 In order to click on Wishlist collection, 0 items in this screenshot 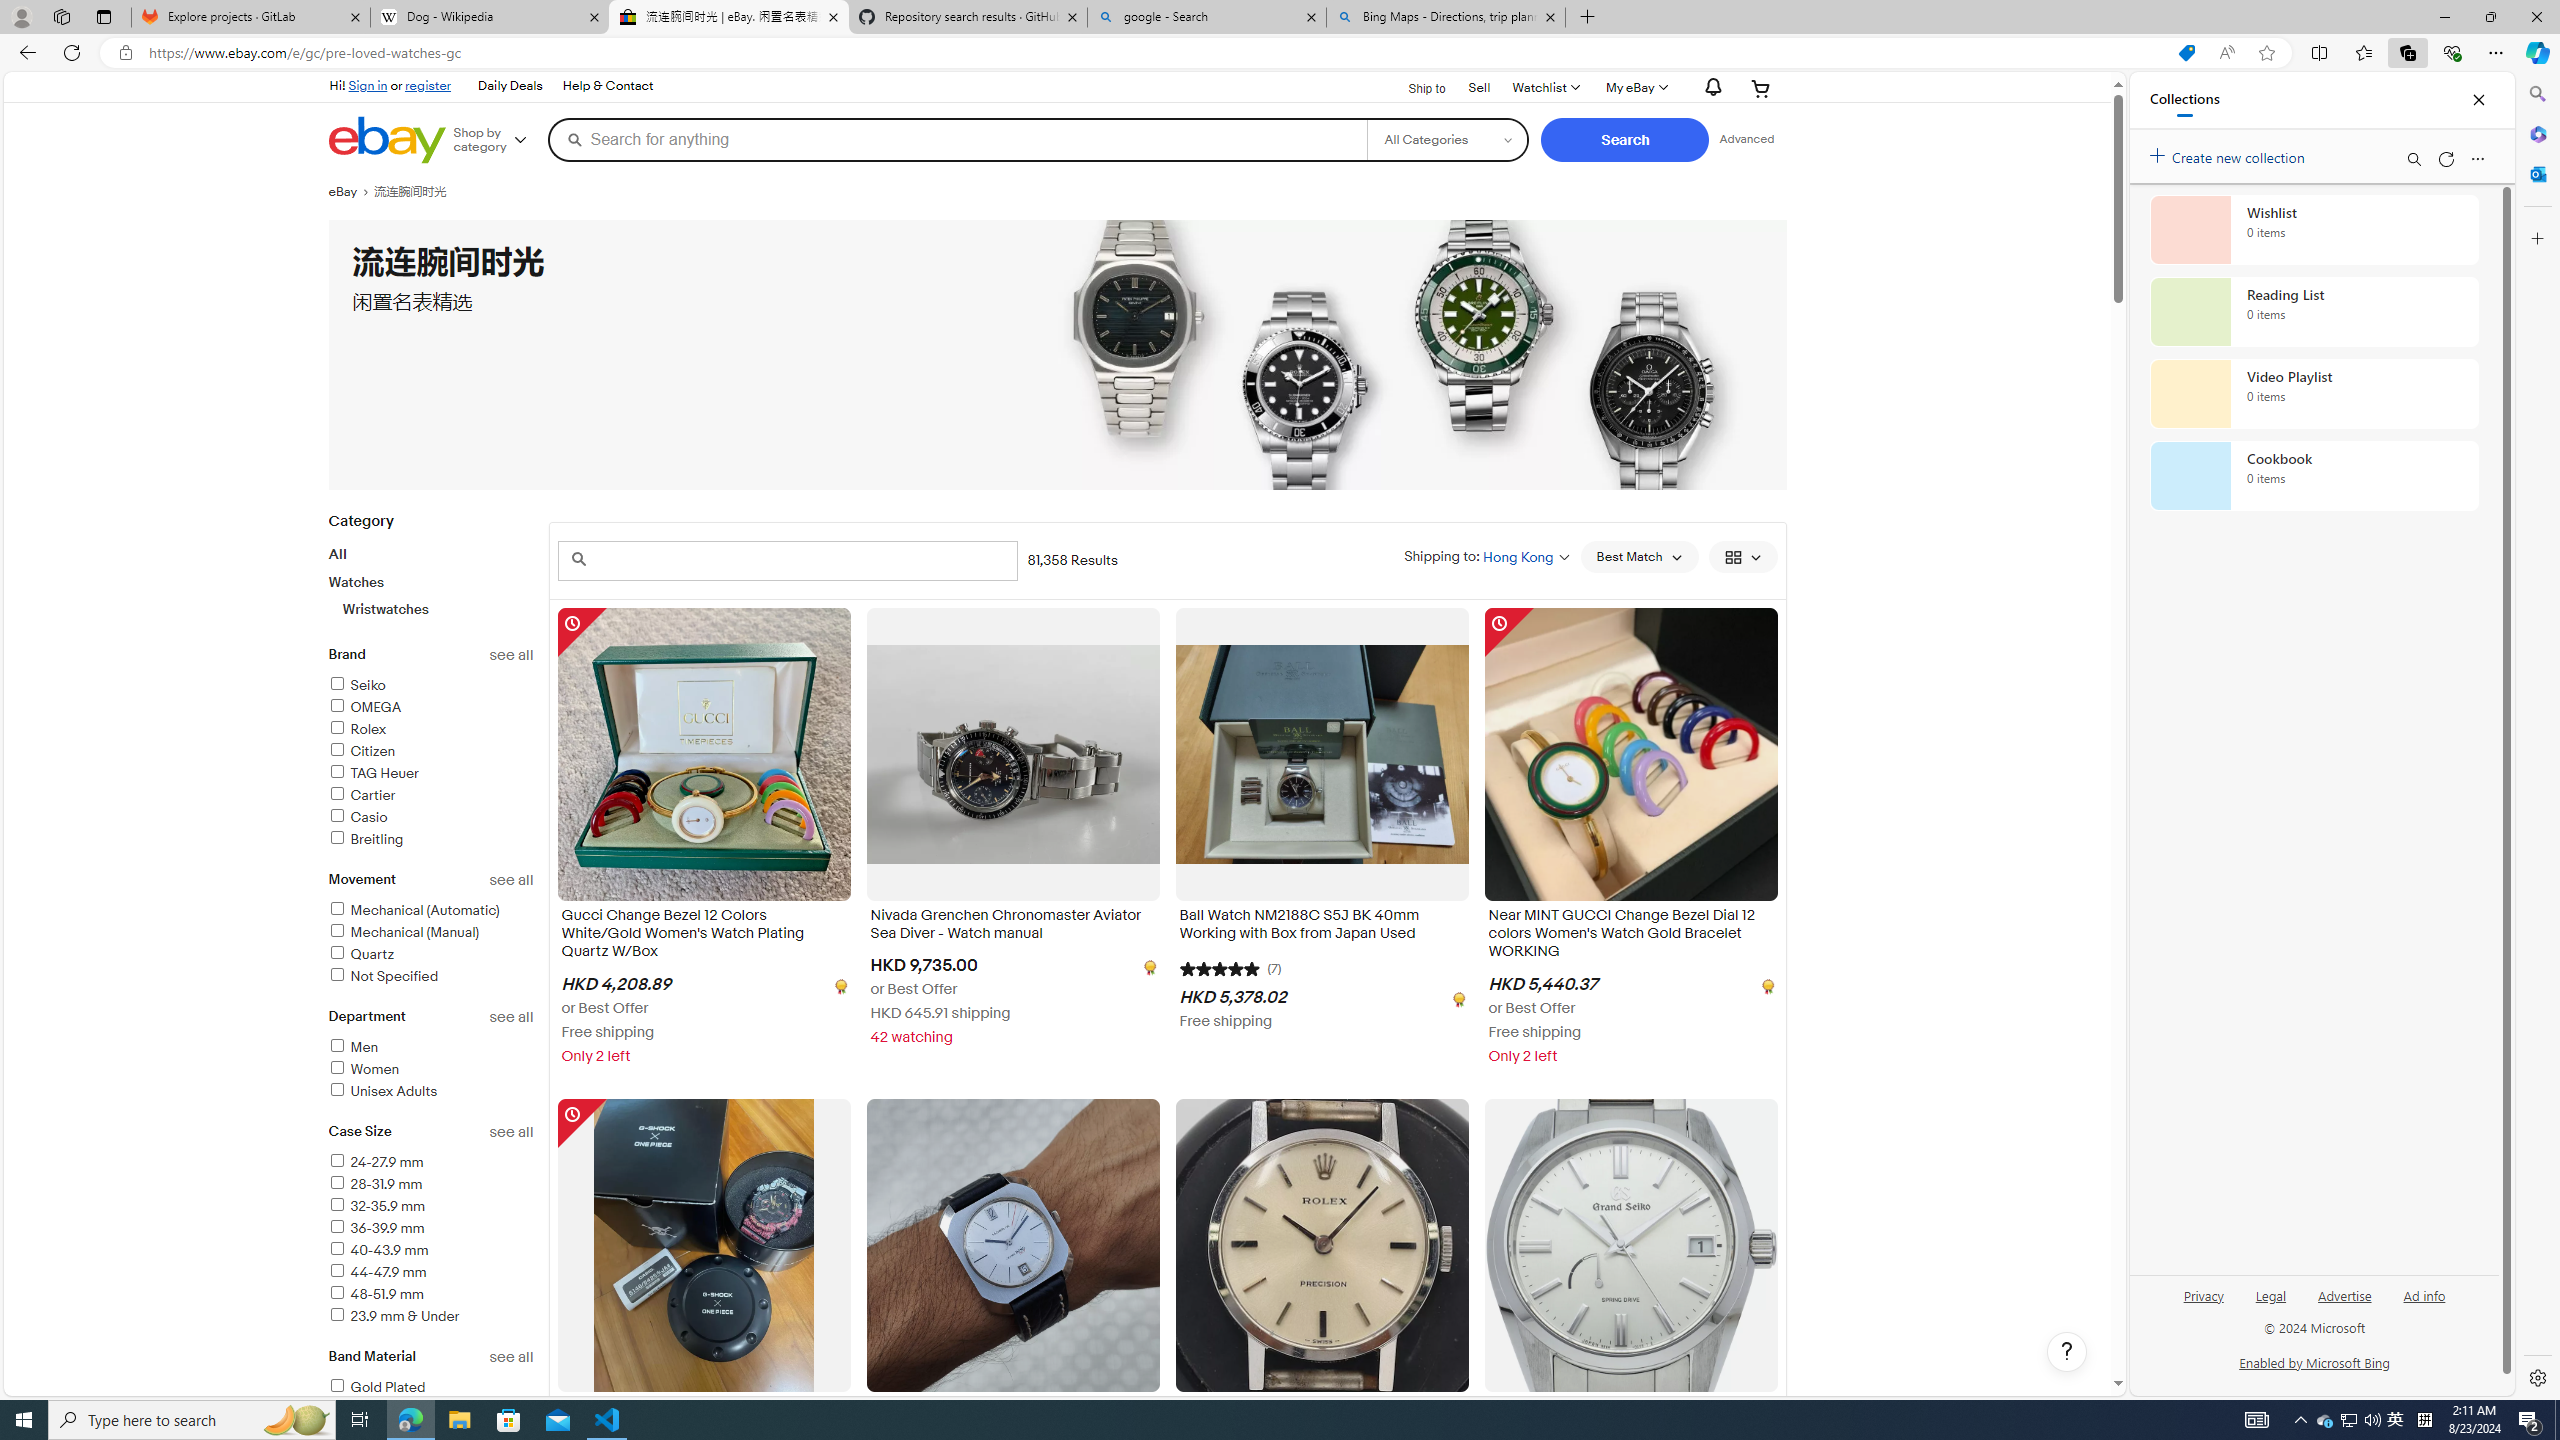, I will do `click(2314, 229)`.